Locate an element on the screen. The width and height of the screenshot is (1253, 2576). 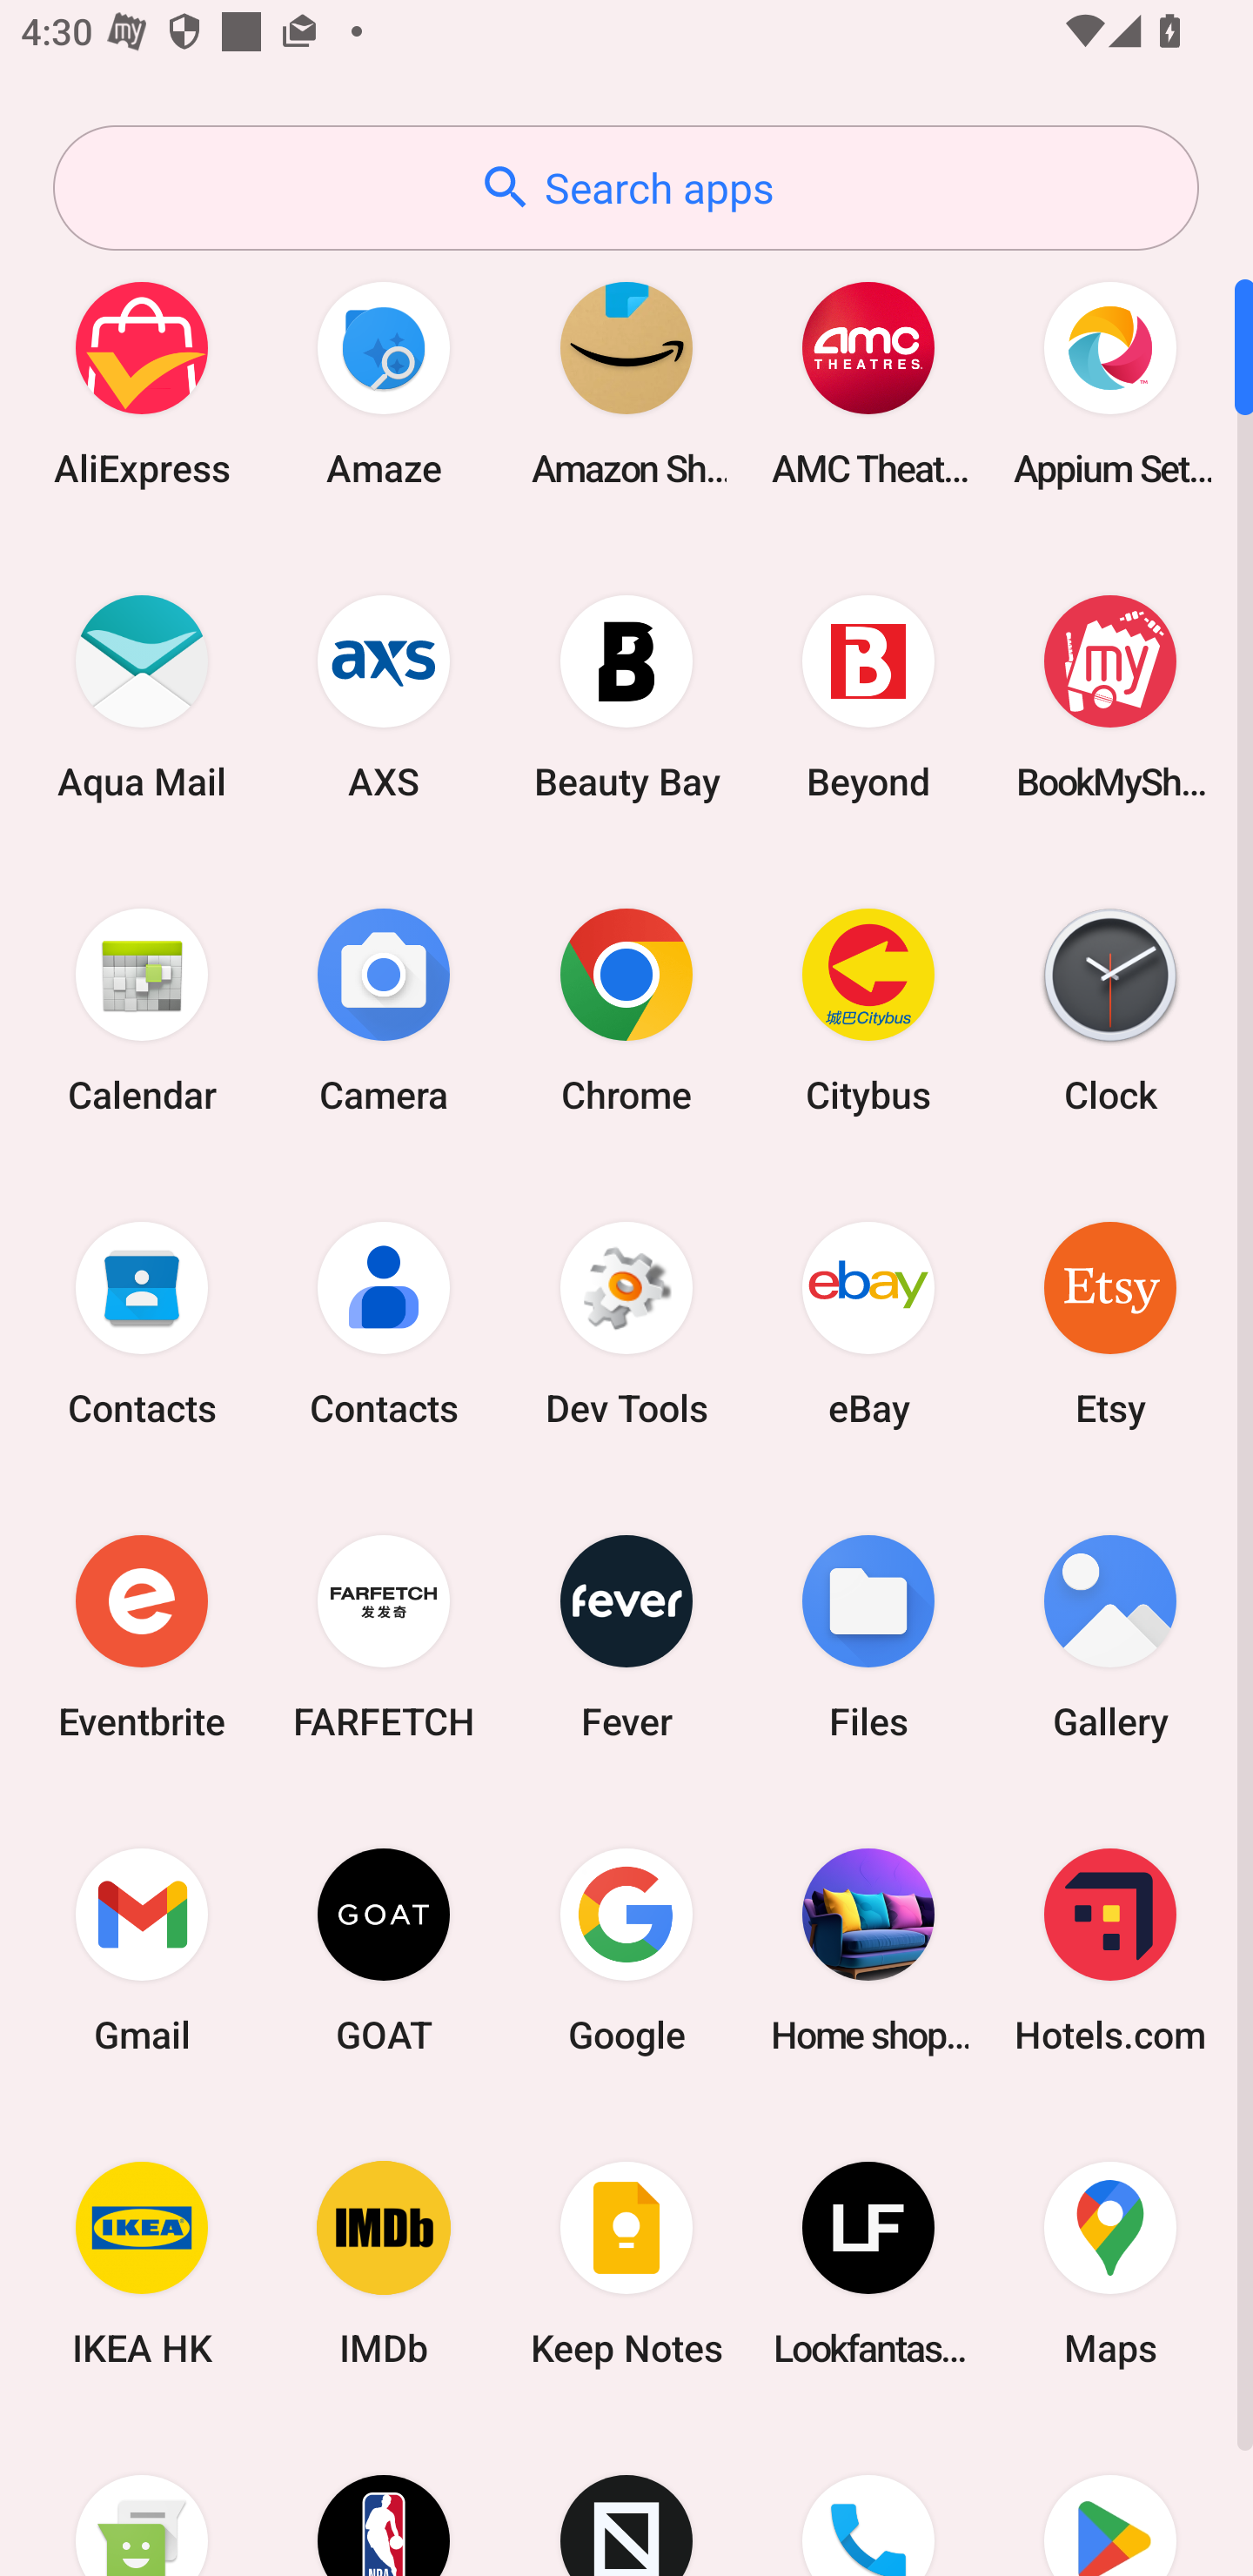
Etsy is located at coordinates (1110, 1323).